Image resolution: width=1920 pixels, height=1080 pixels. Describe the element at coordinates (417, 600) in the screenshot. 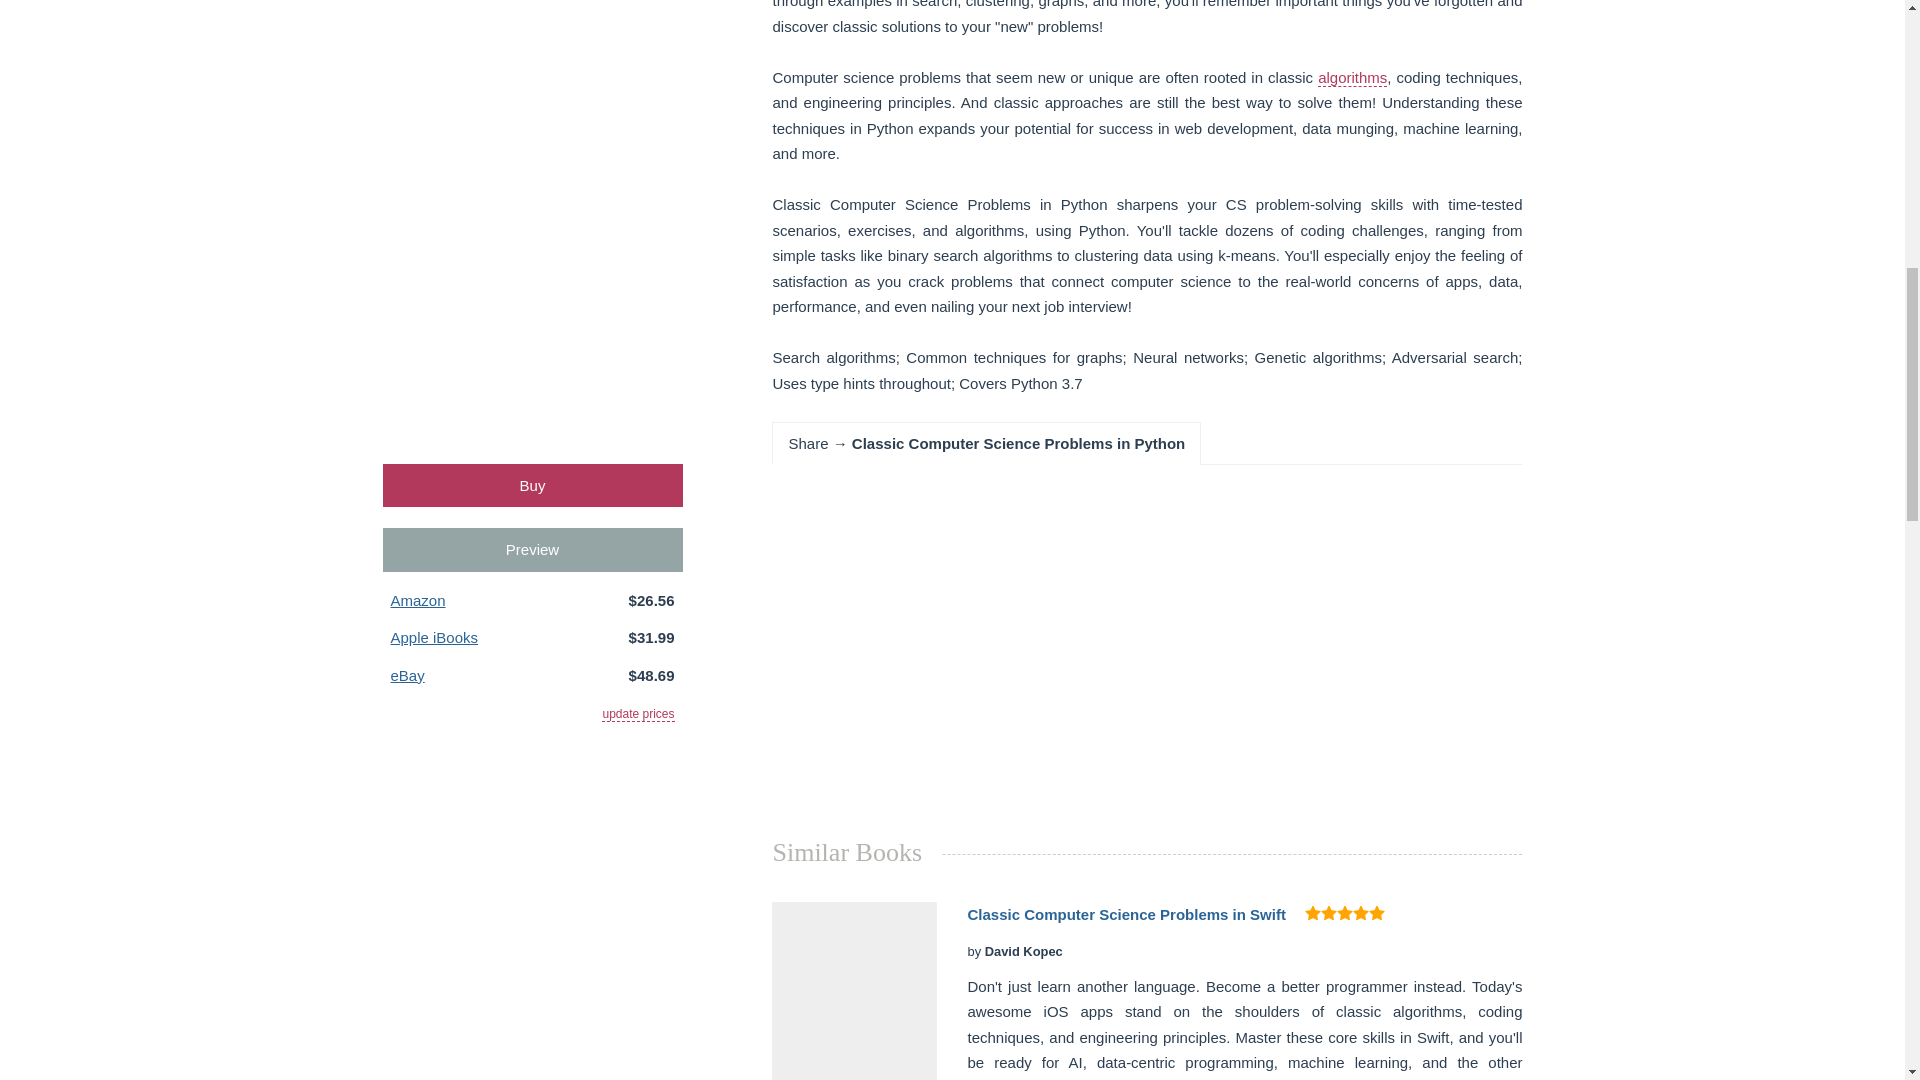

I see `Amazon` at that location.